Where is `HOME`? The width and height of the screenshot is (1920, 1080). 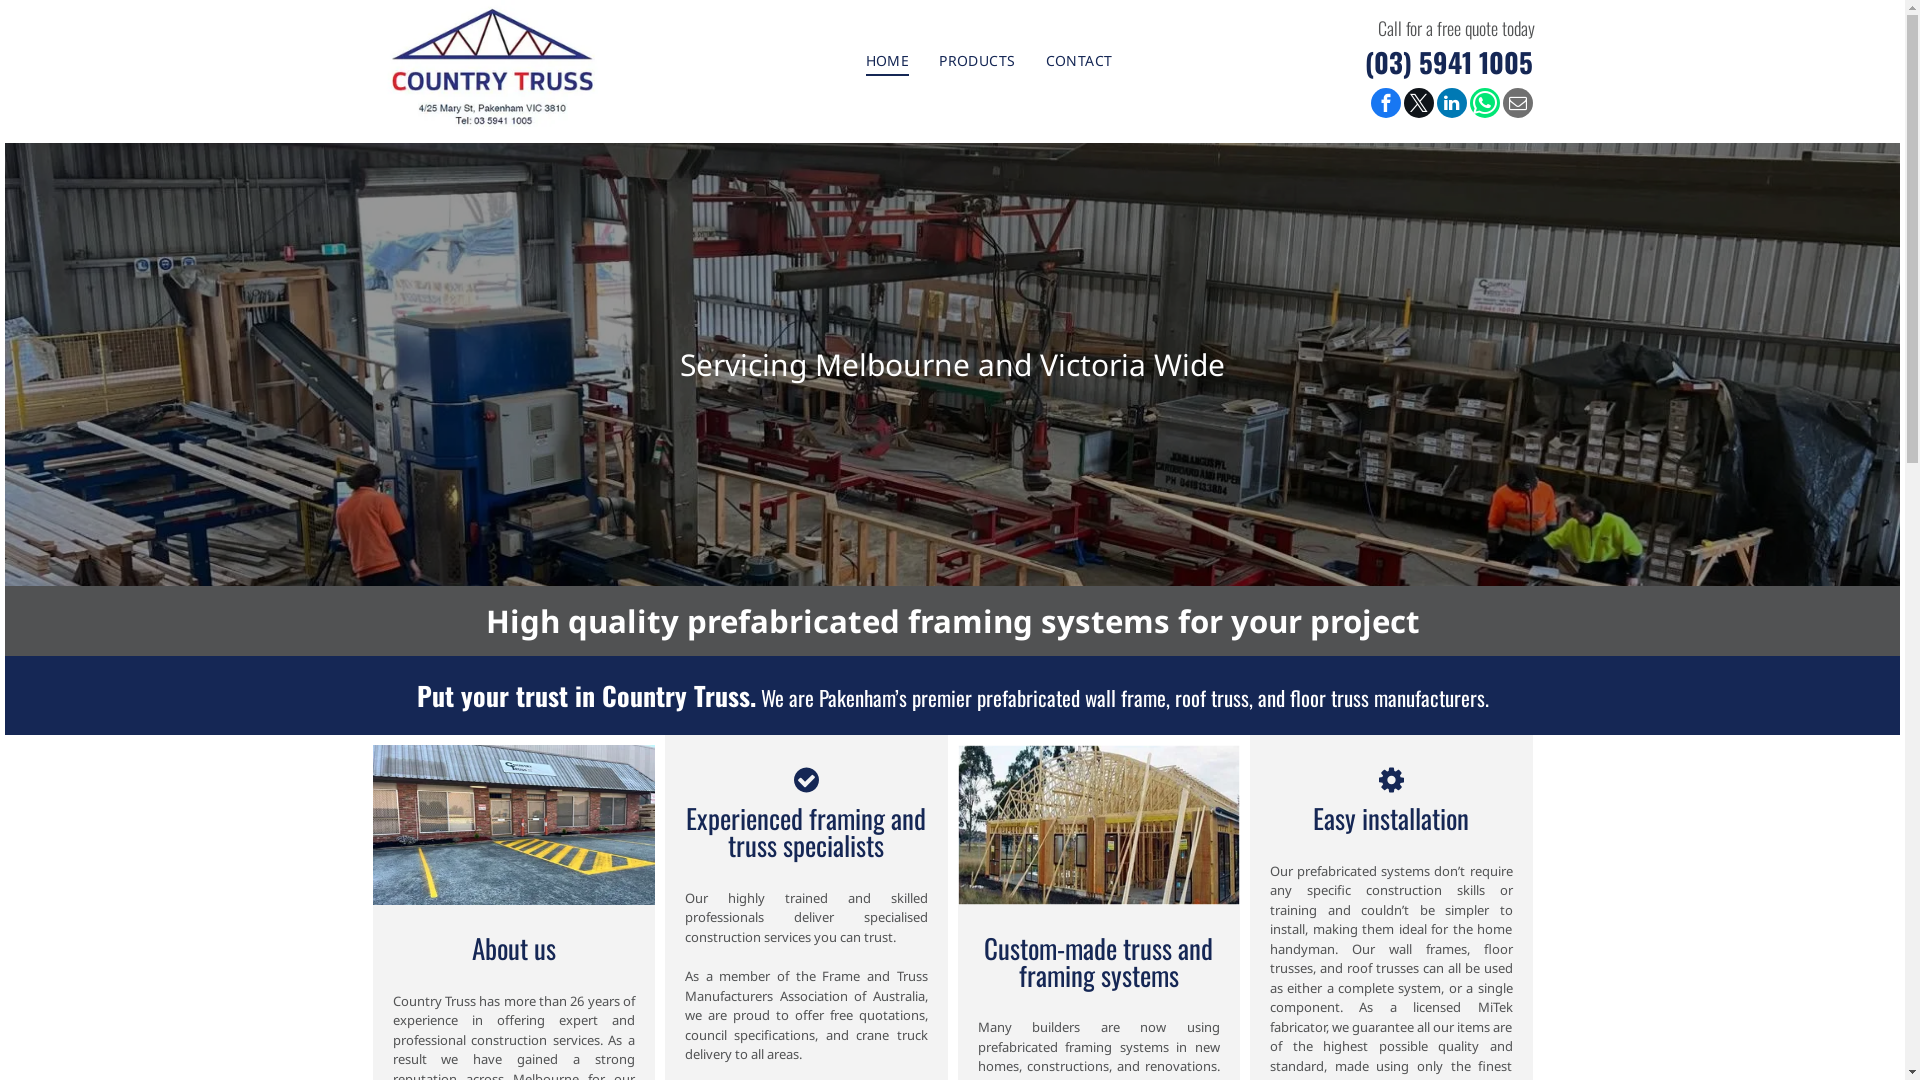 HOME is located at coordinates (888, 60).